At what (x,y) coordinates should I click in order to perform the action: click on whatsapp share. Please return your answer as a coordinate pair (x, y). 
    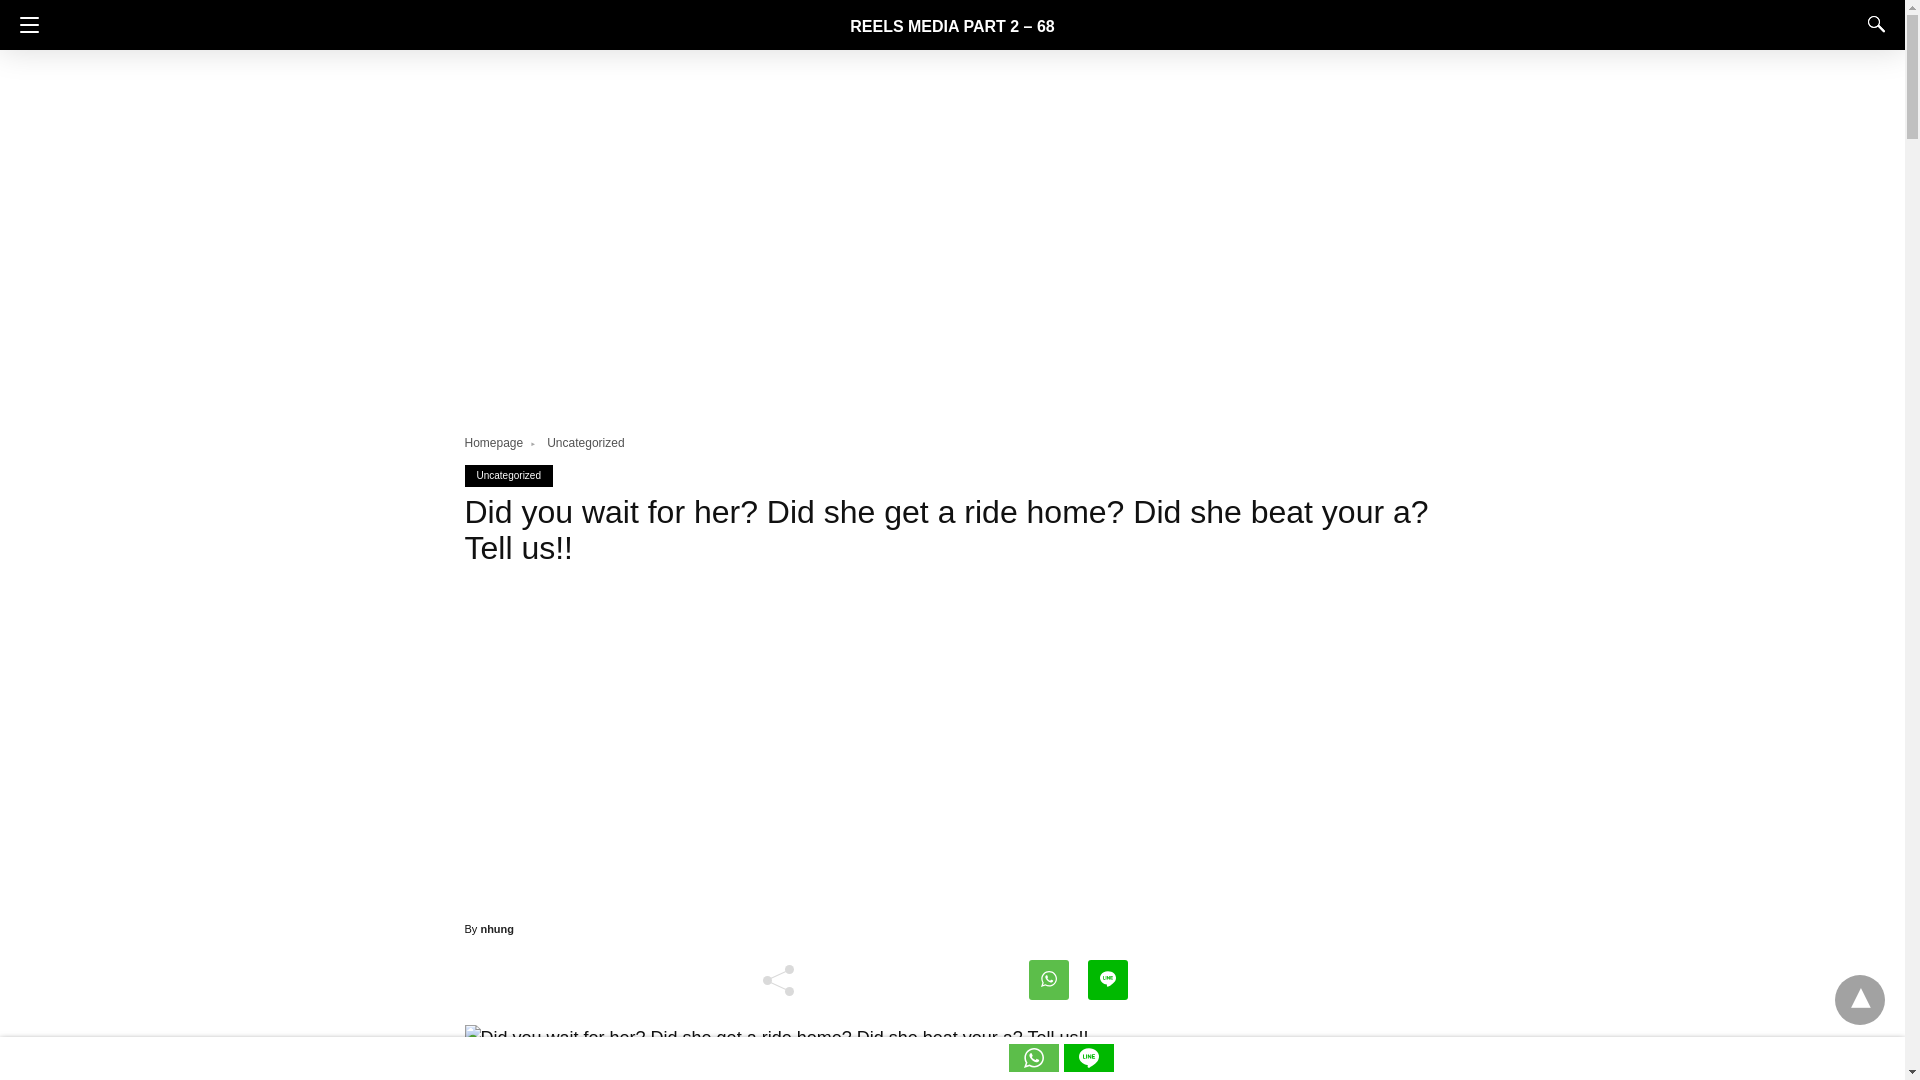
    Looking at the image, I should click on (1036, 1066).